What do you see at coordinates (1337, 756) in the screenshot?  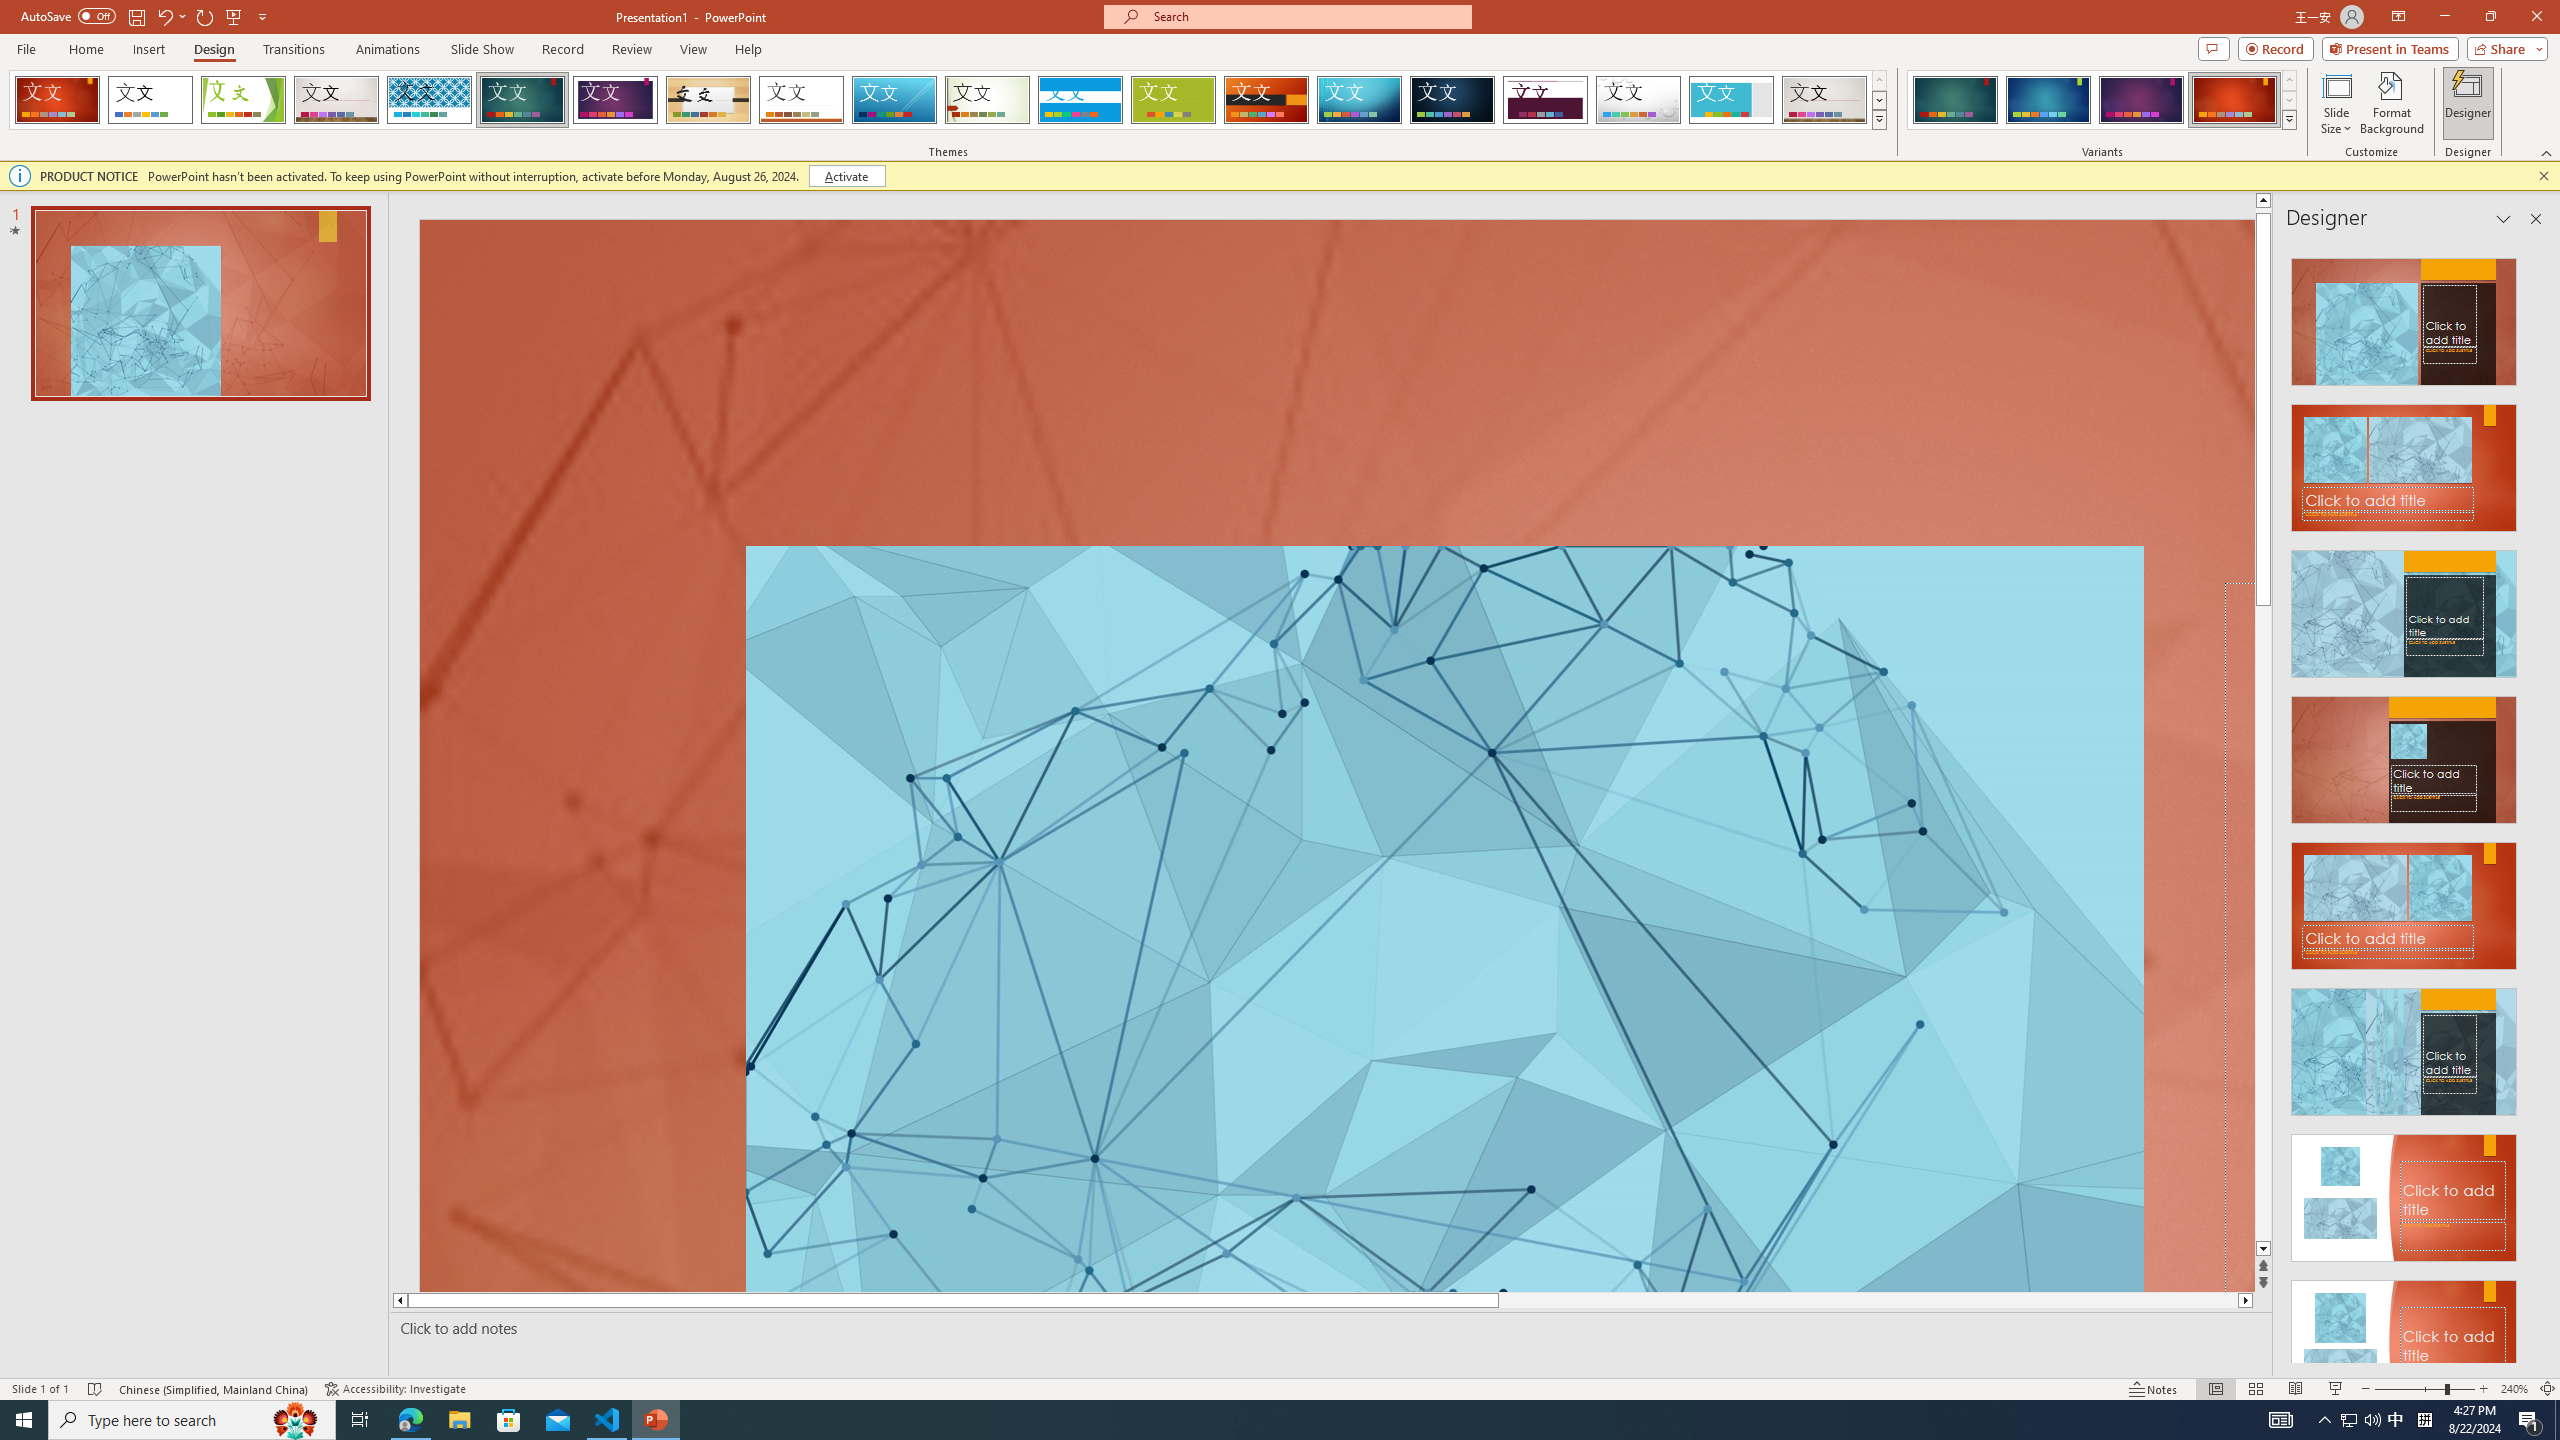 I see `An abstract genetic concept` at bounding box center [1337, 756].